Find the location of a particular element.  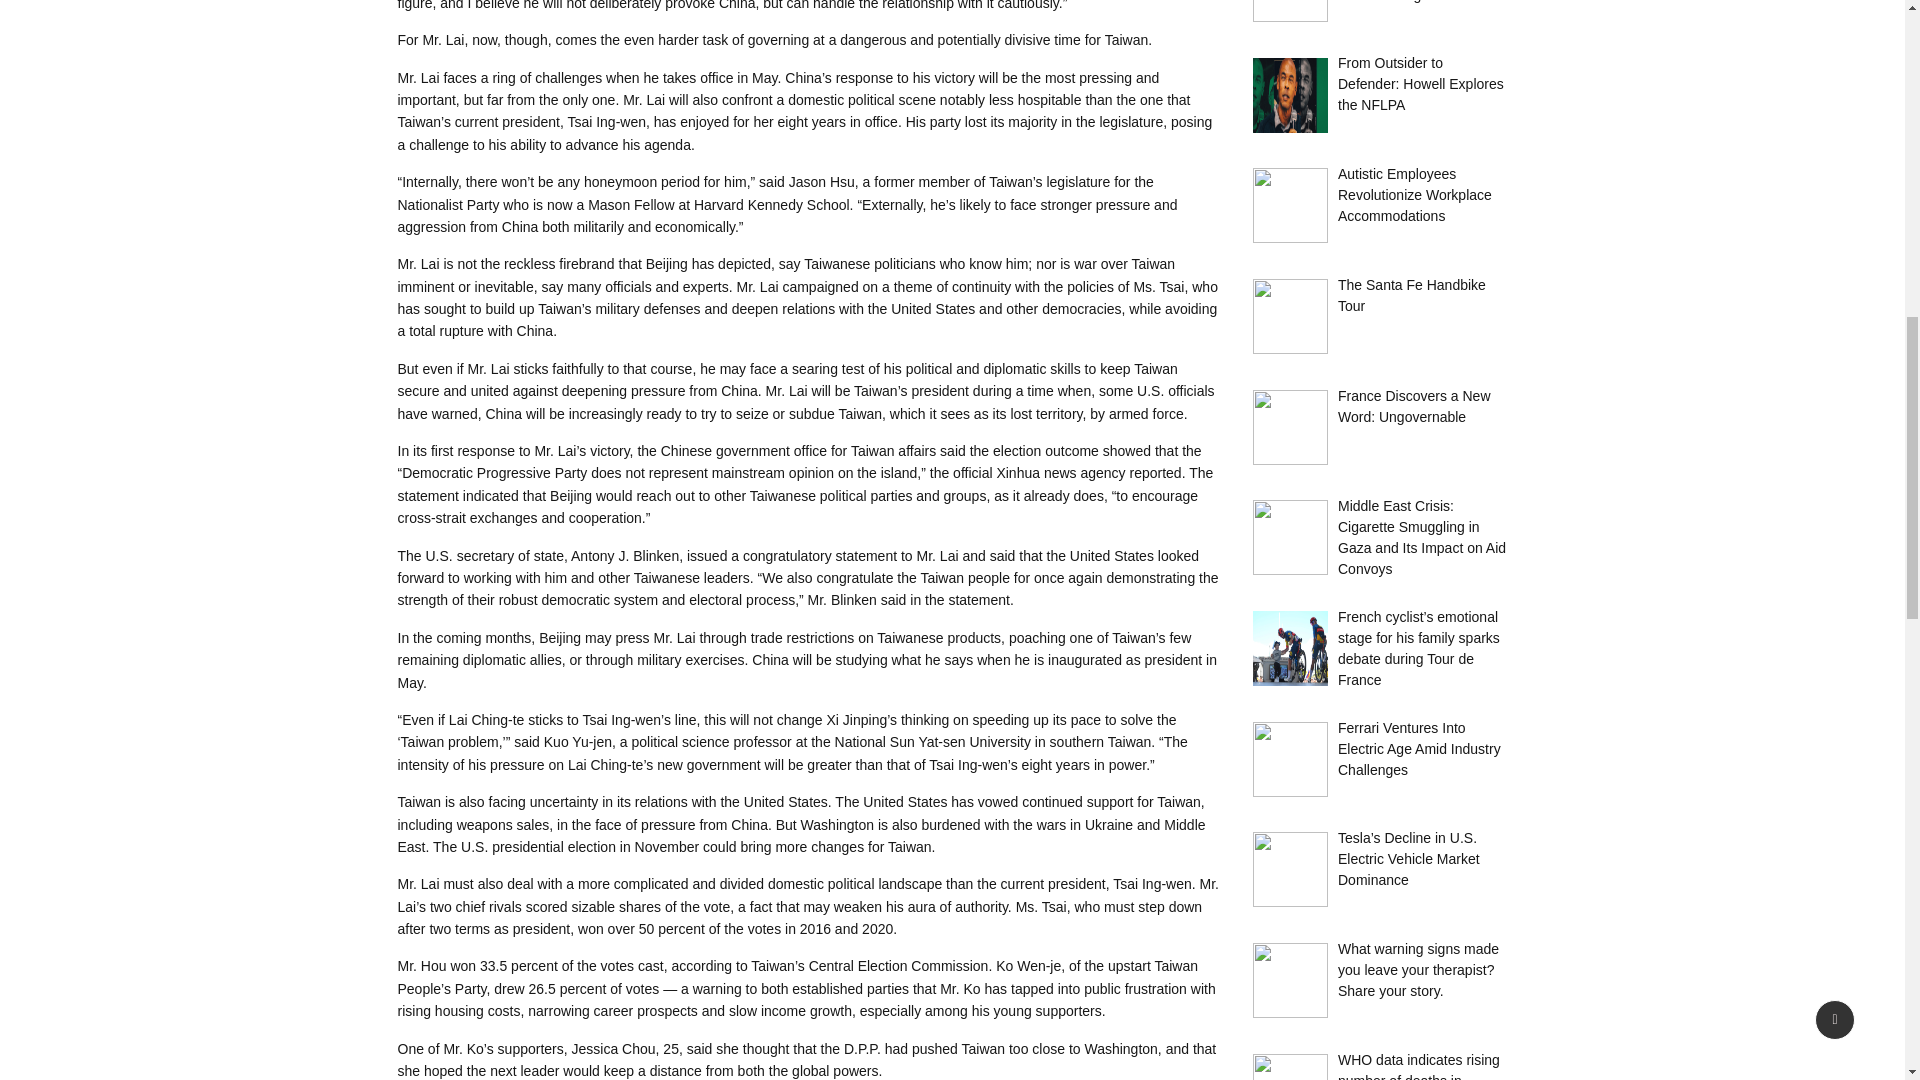

Autistic Employees Revolutionize Workplace Accommodations is located at coordinates (1414, 194).